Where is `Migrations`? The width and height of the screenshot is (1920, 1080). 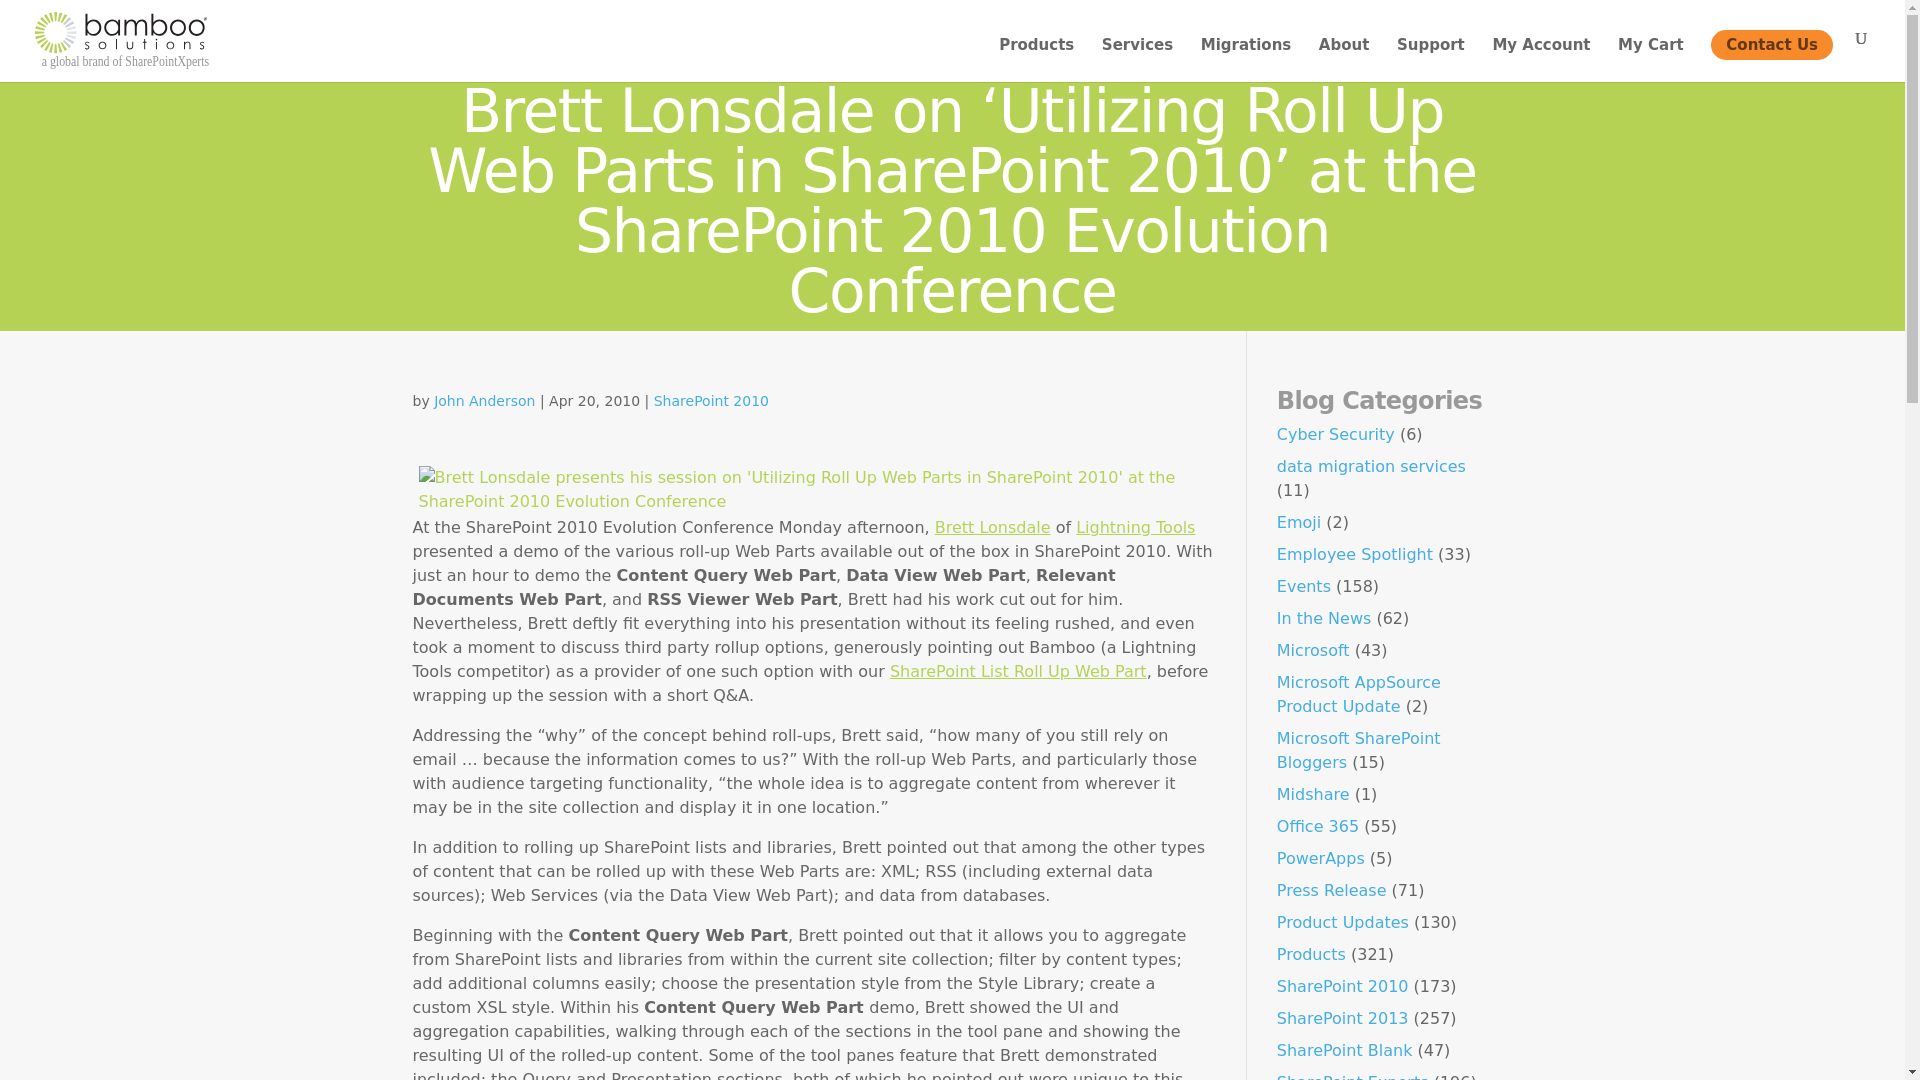 Migrations is located at coordinates (1246, 60).